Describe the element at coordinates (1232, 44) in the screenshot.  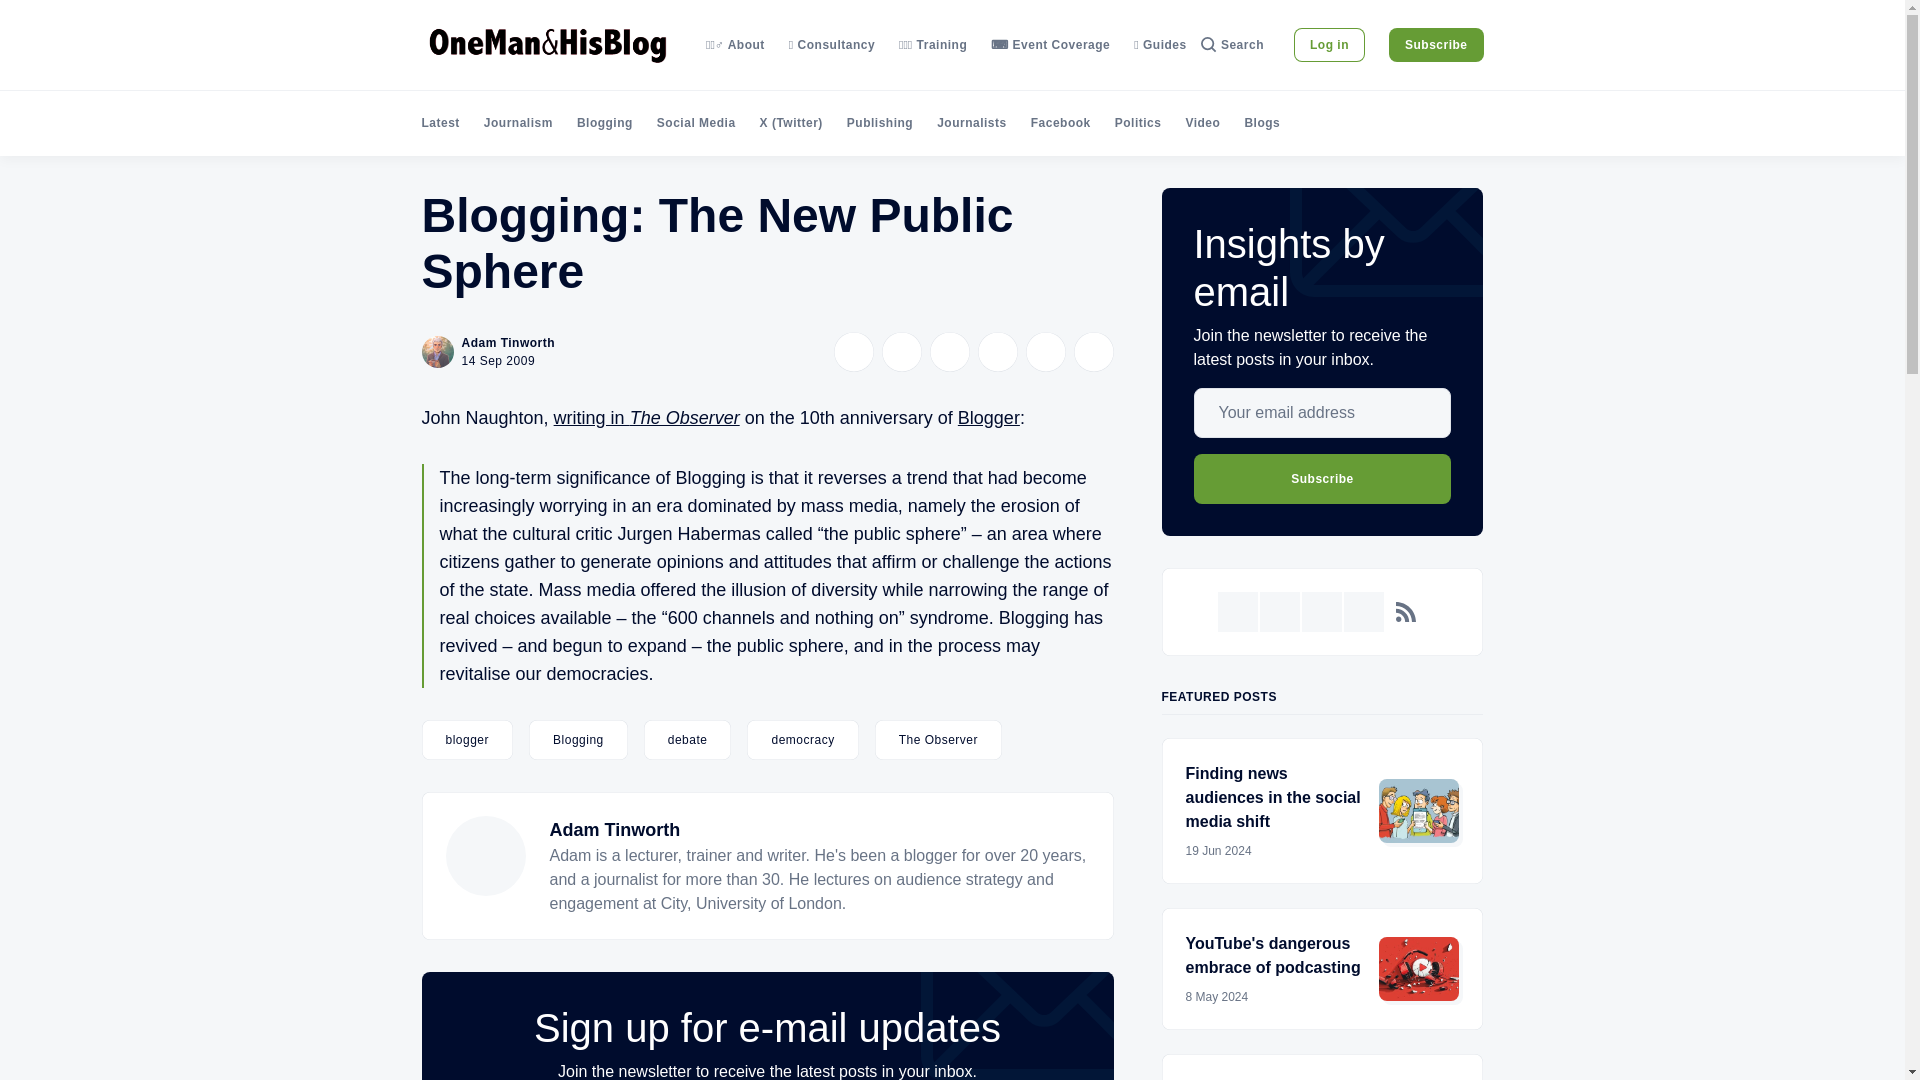
I see `Search` at that location.